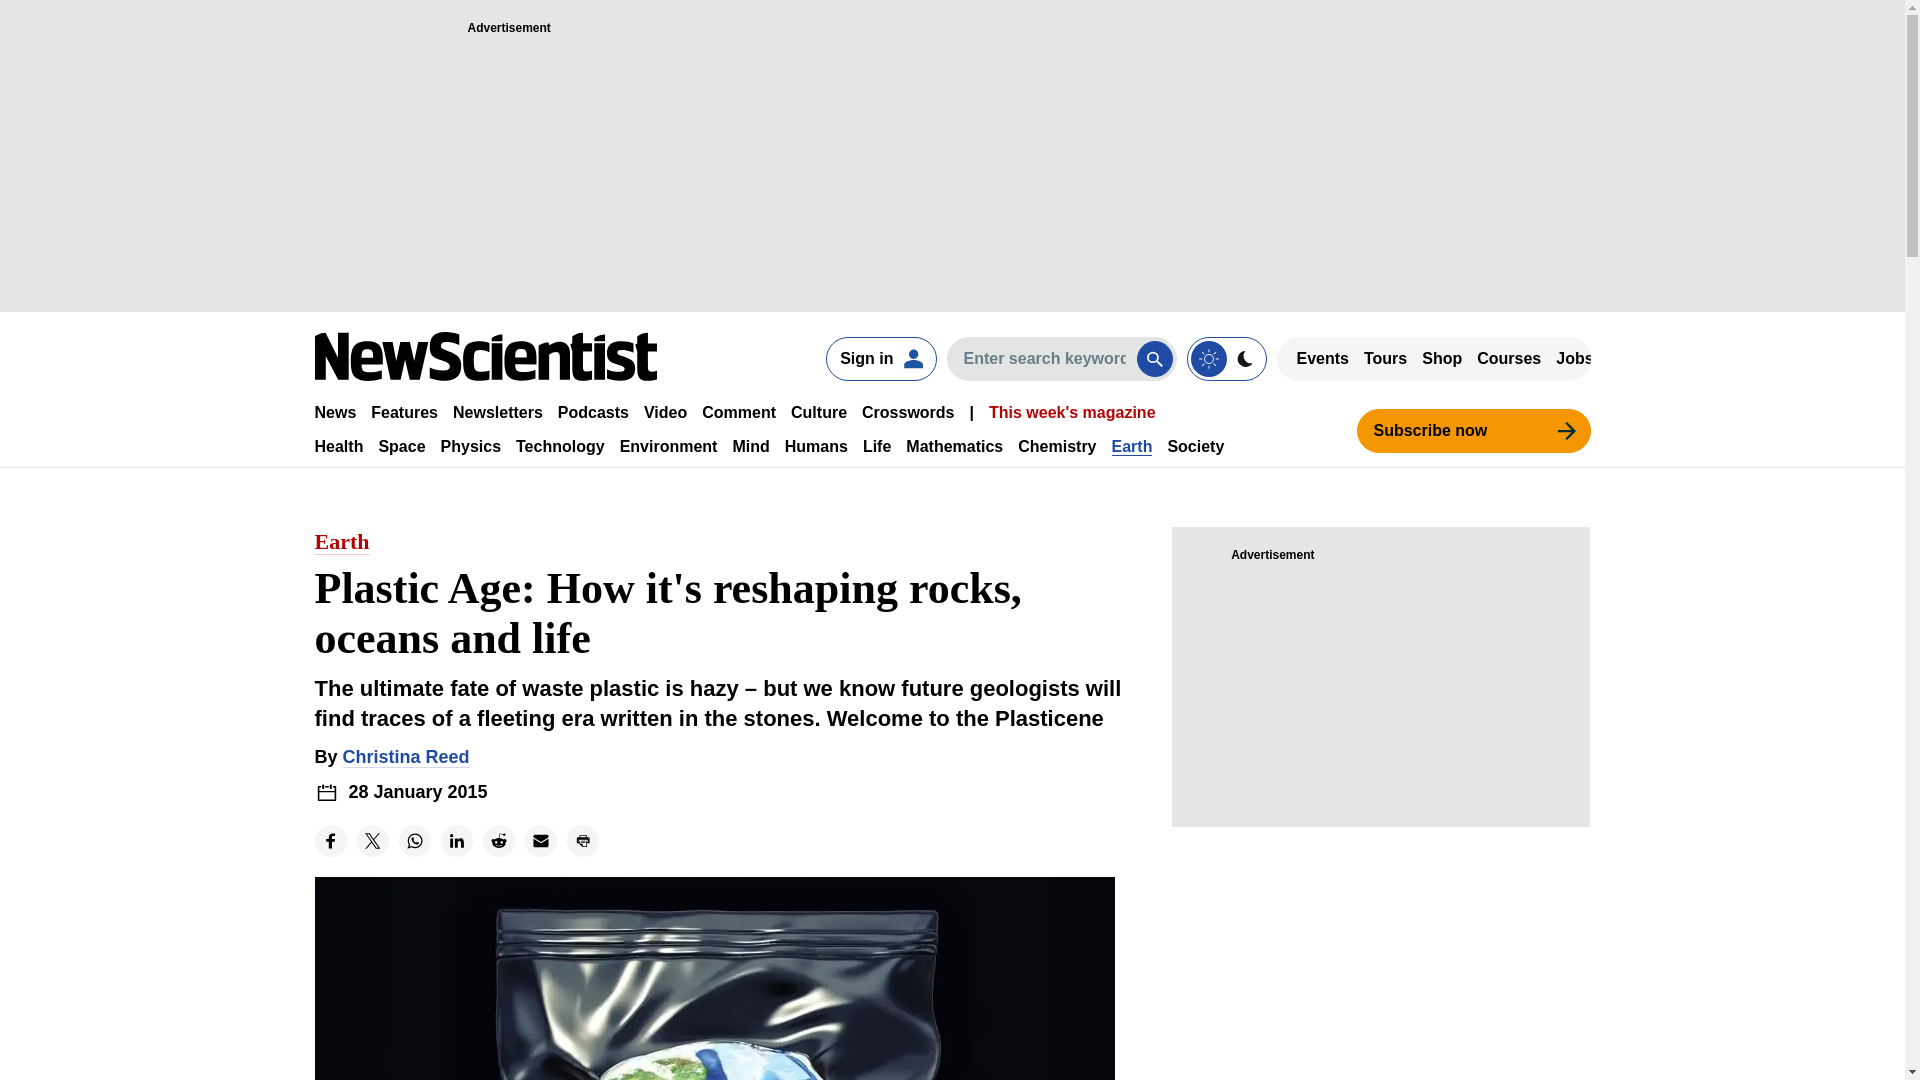 Image resolution: width=1920 pixels, height=1080 pixels. I want to click on on, so click(1226, 358).